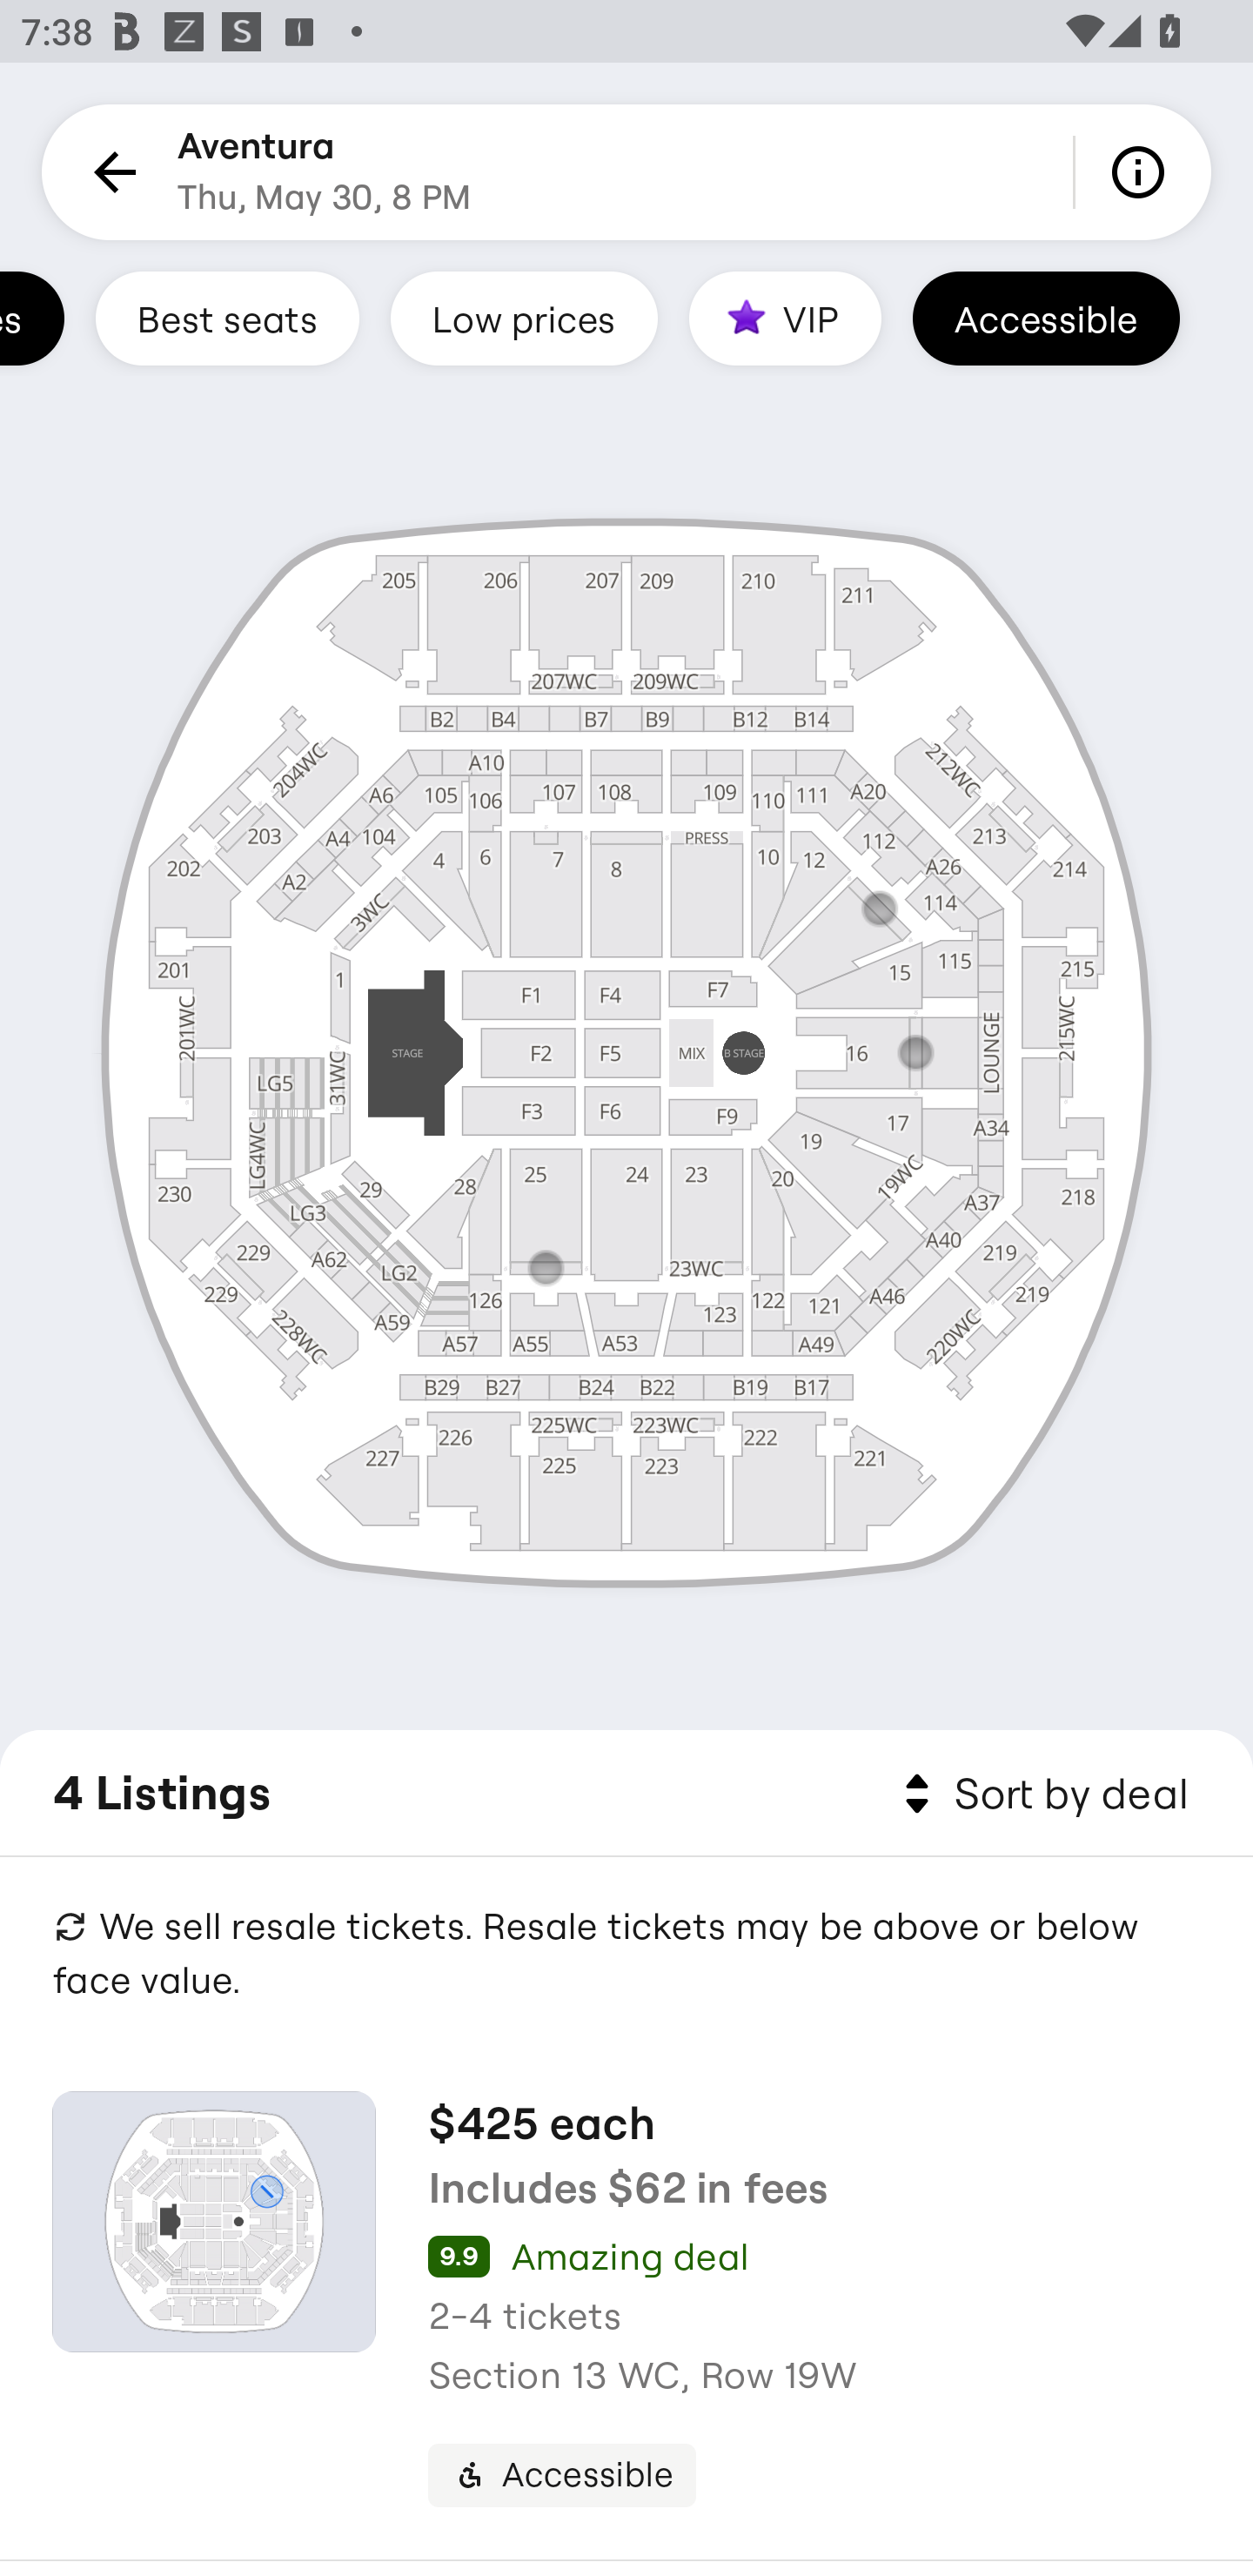 Image resolution: width=1253 pixels, height=2576 pixels. Describe the element at coordinates (324, 172) in the screenshot. I see `Aventura Thu, May 30, 8 PM` at that location.